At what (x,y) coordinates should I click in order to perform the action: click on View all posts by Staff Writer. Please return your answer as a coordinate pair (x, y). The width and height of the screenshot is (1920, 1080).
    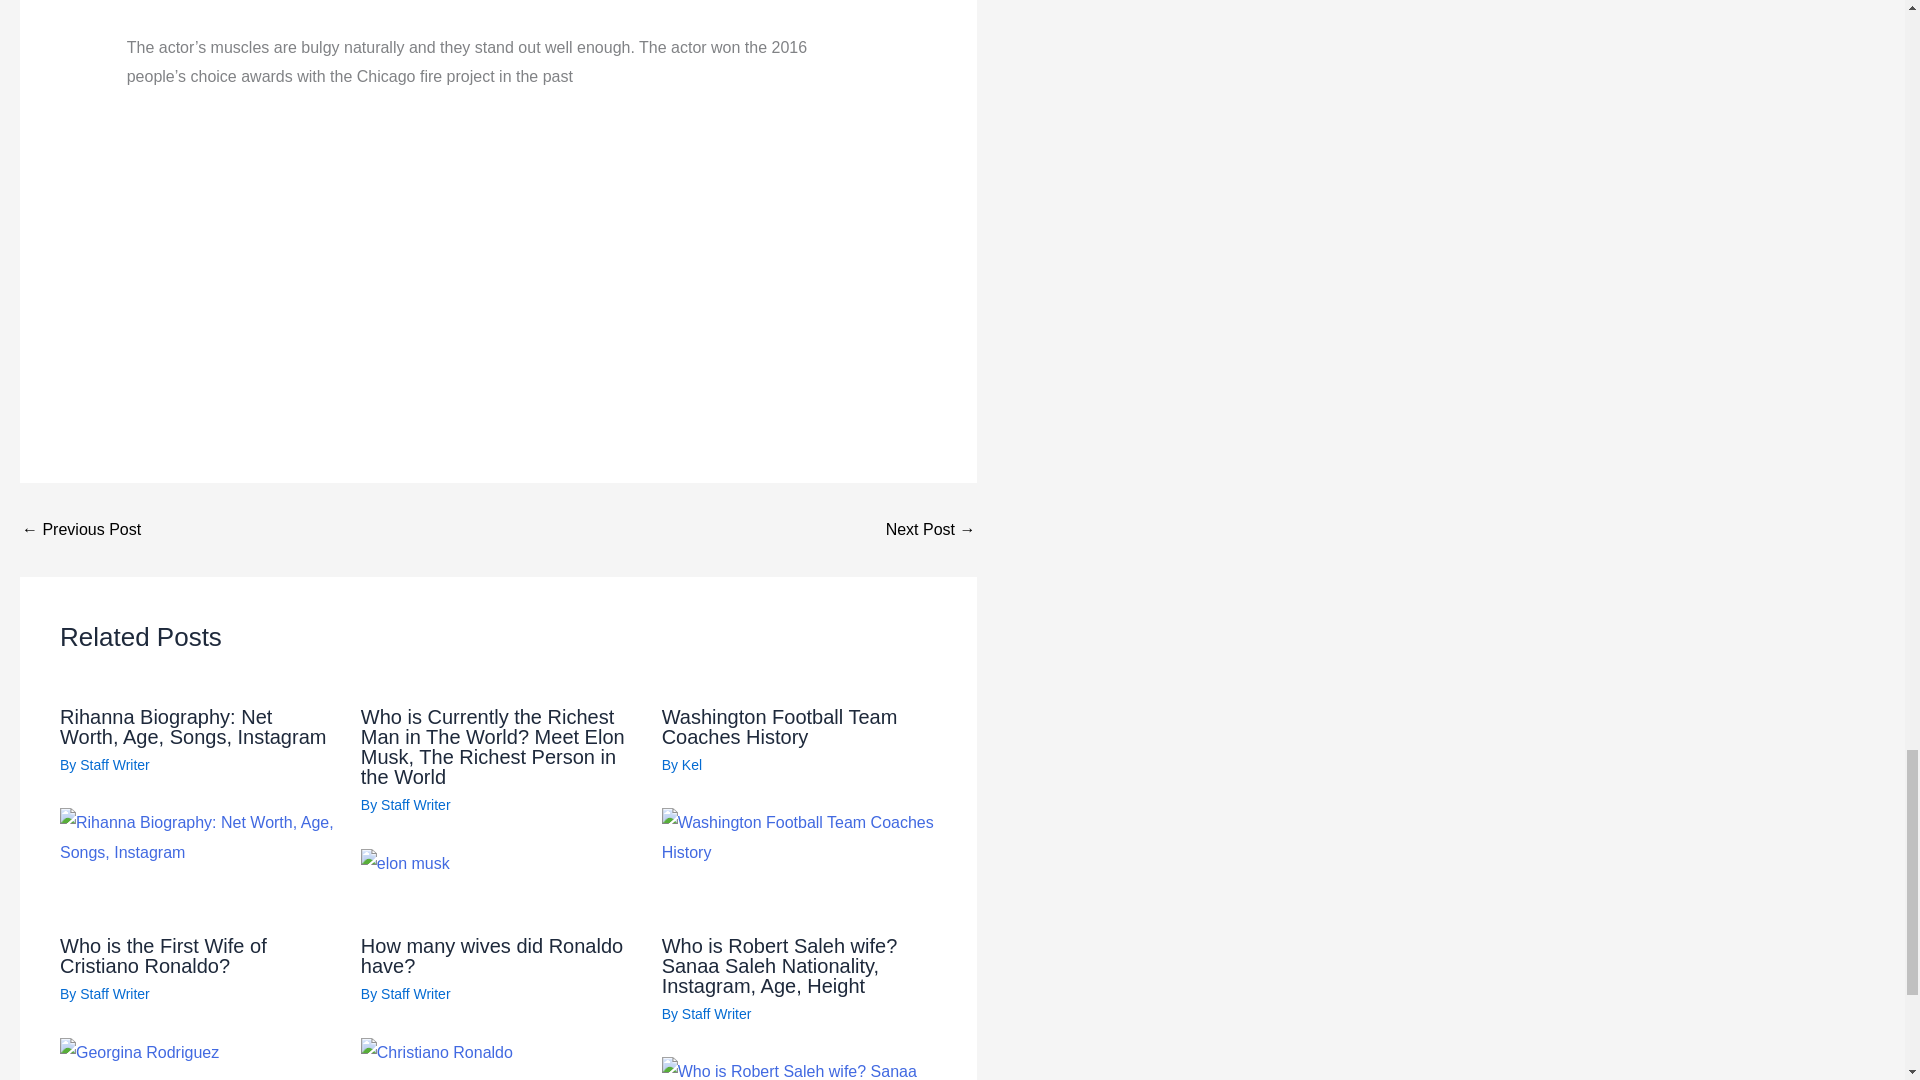
    Looking at the image, I should click on (114, 764).